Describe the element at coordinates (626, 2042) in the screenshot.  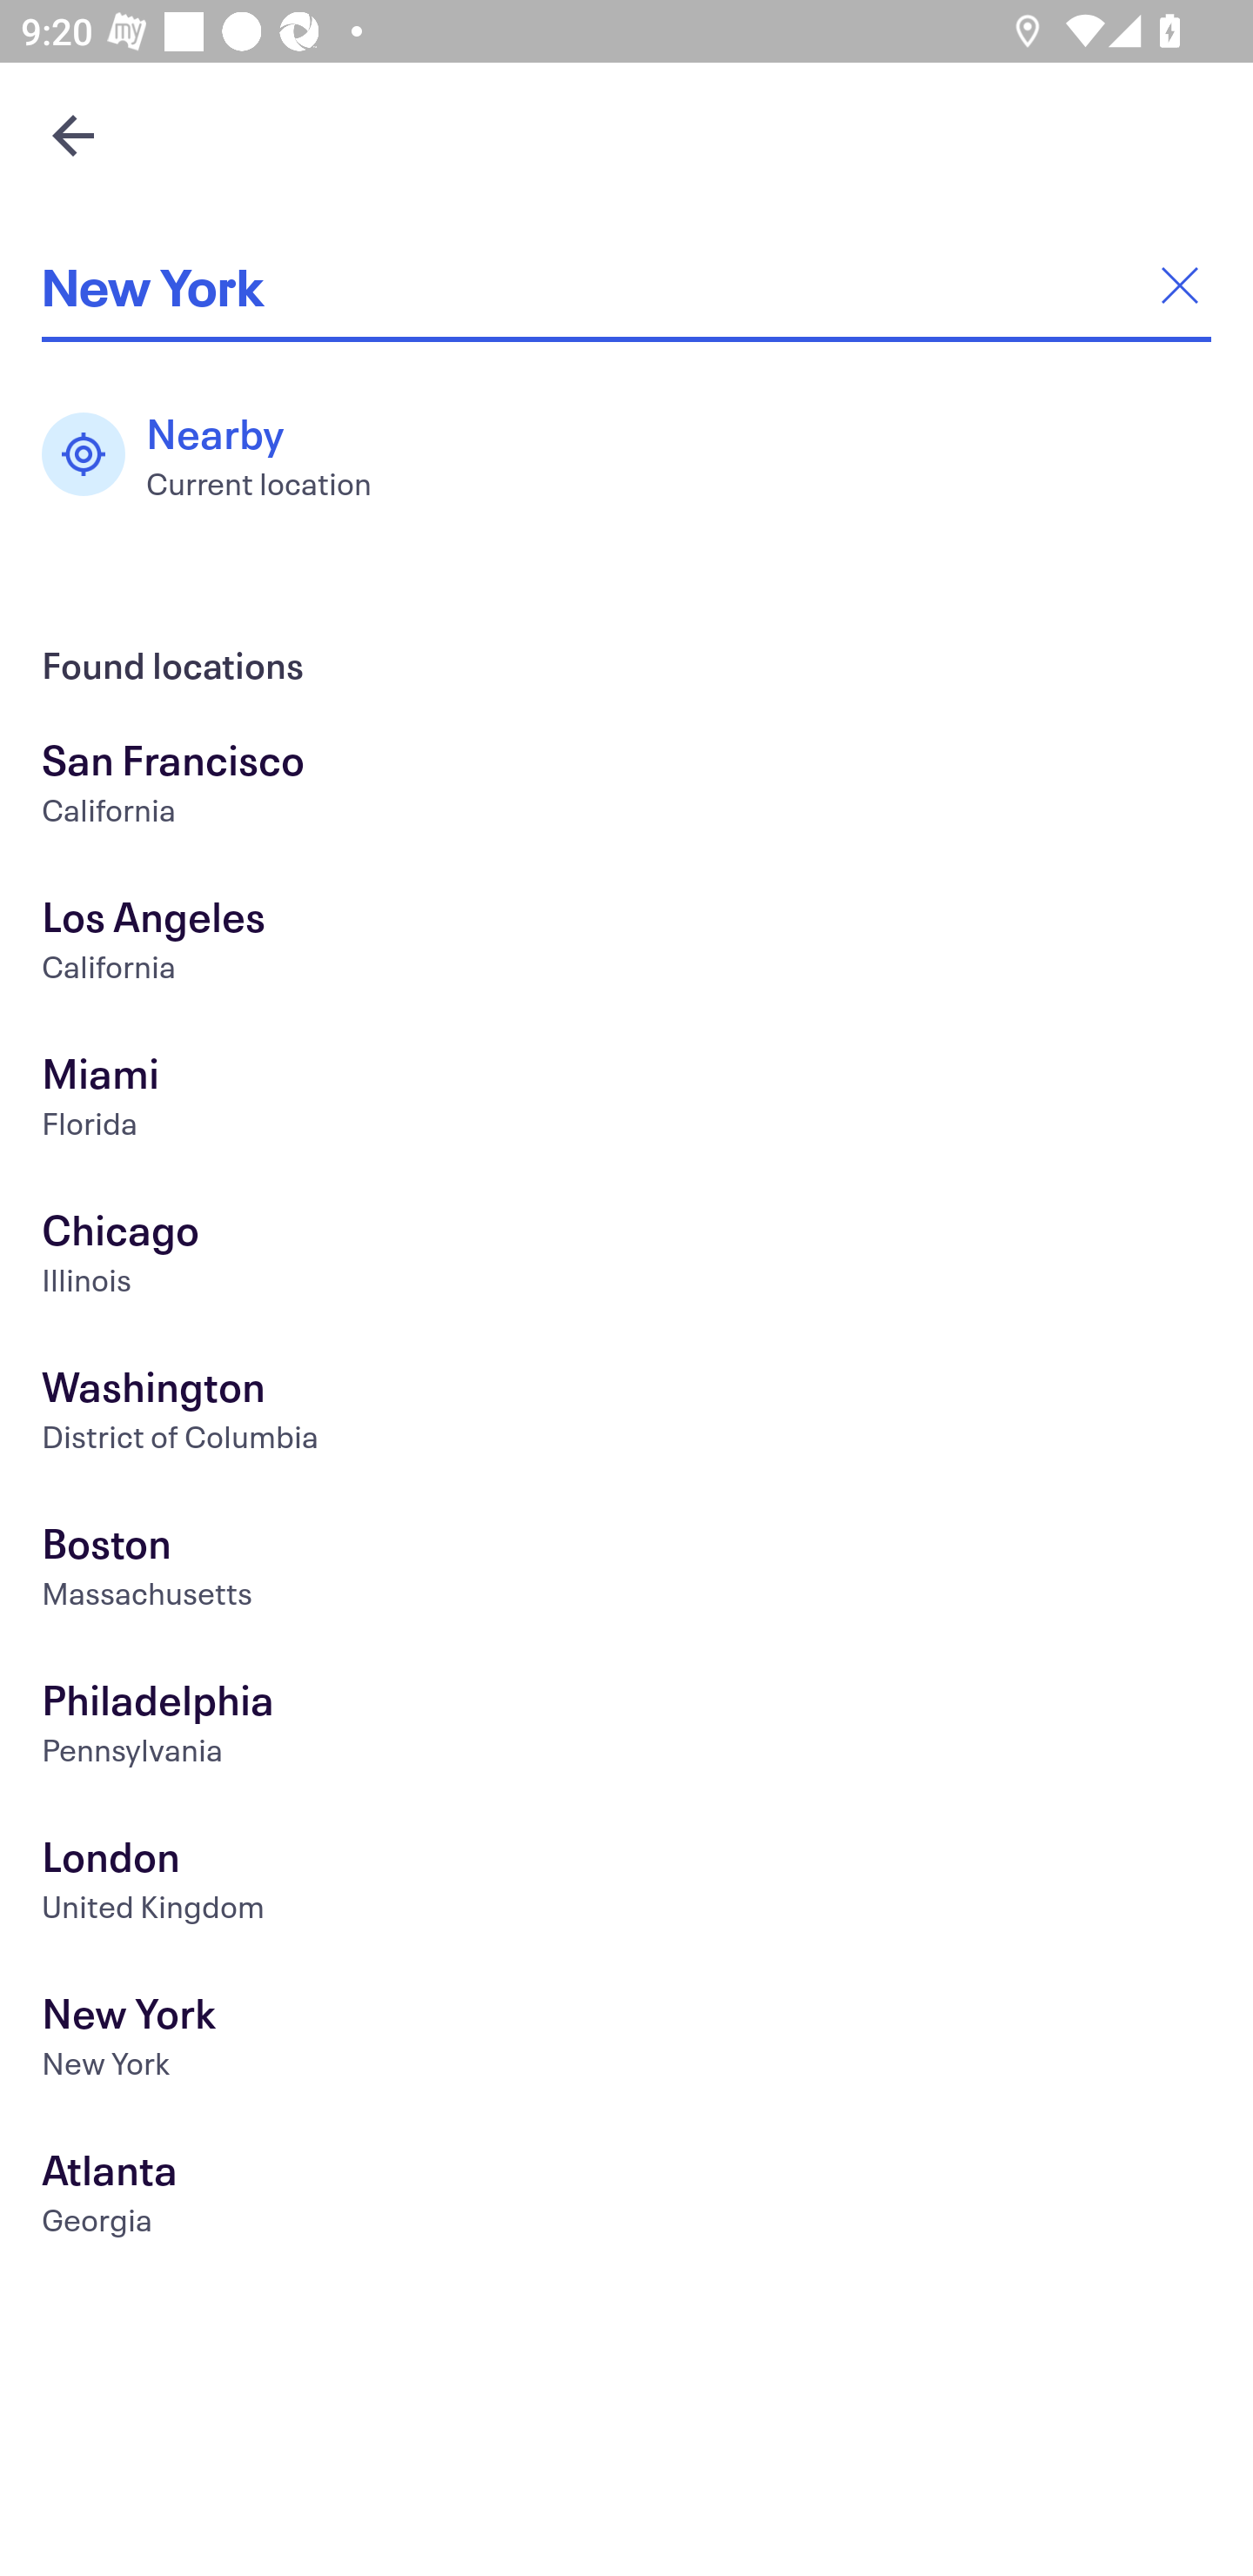
I see `New York` at that location.